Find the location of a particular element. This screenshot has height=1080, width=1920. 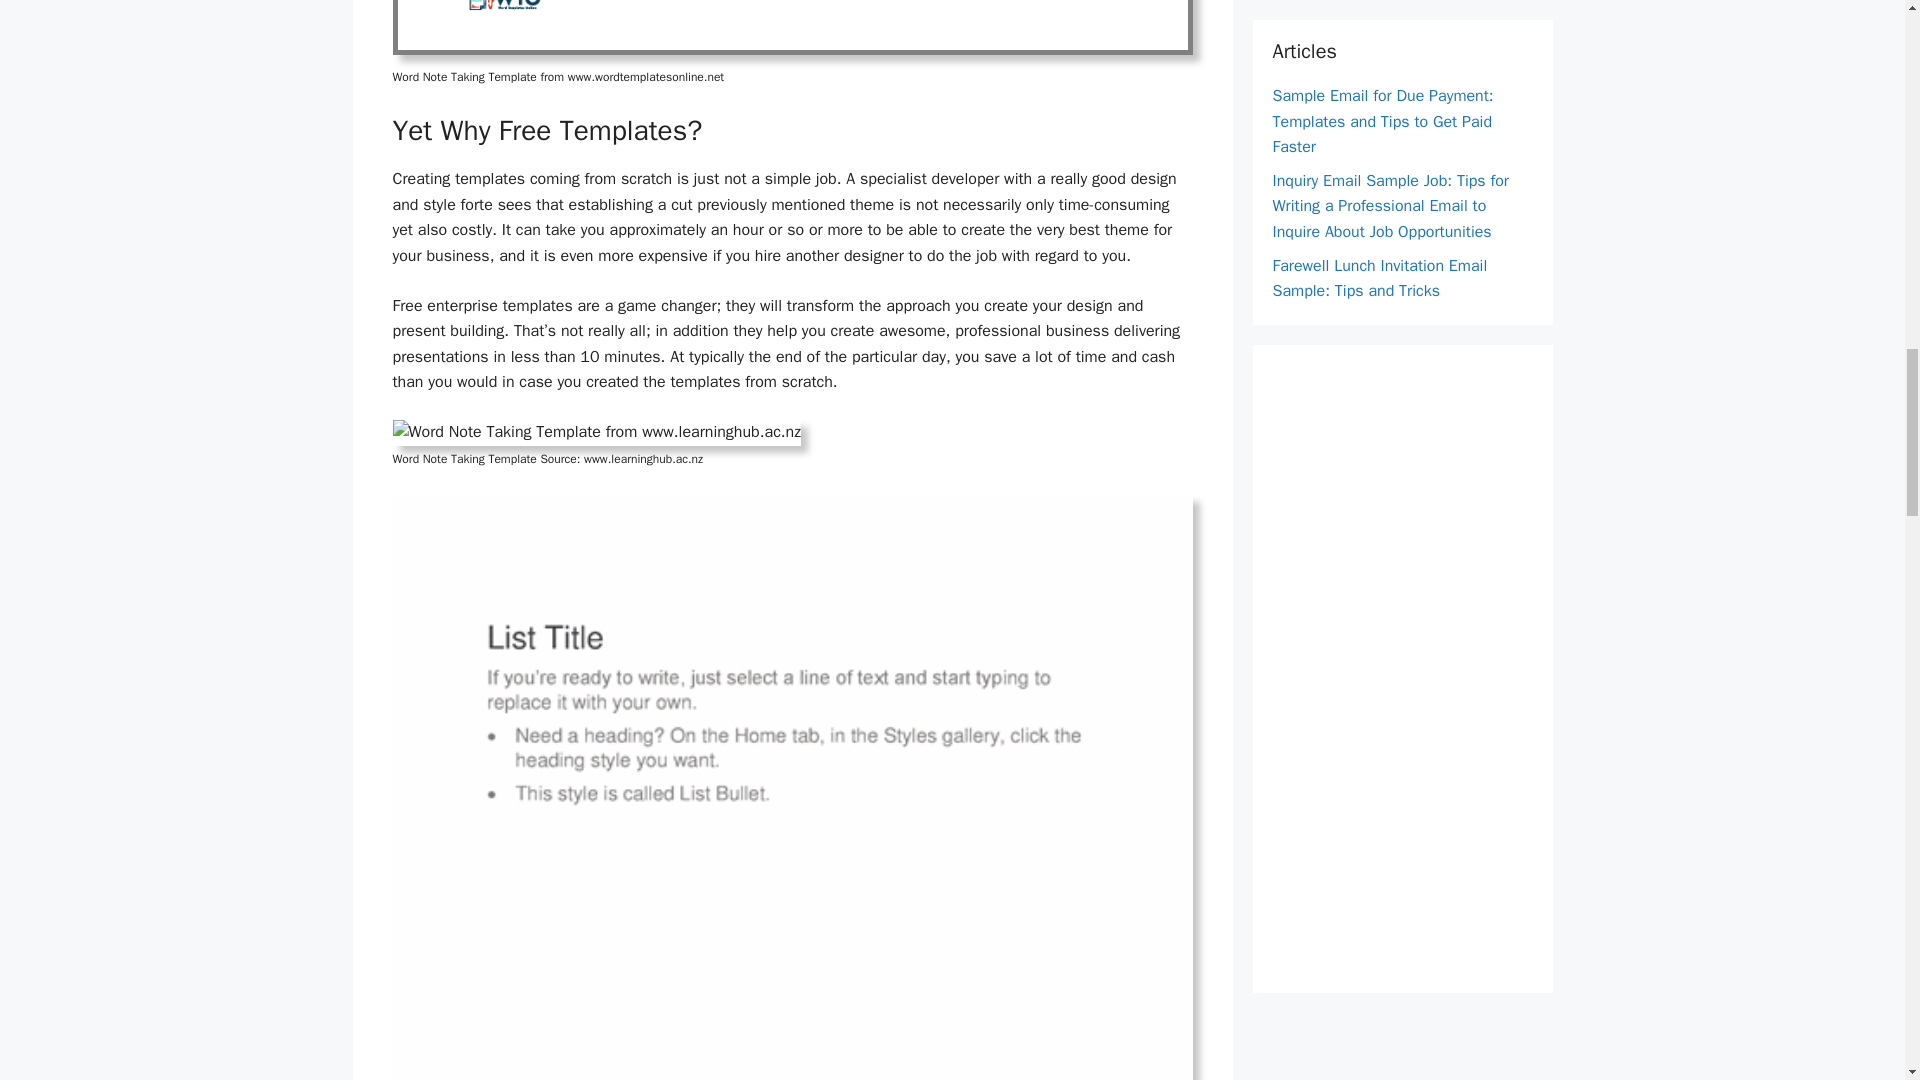

Word Note Taking Template Collection 2 is located at coordinates (596, 433).